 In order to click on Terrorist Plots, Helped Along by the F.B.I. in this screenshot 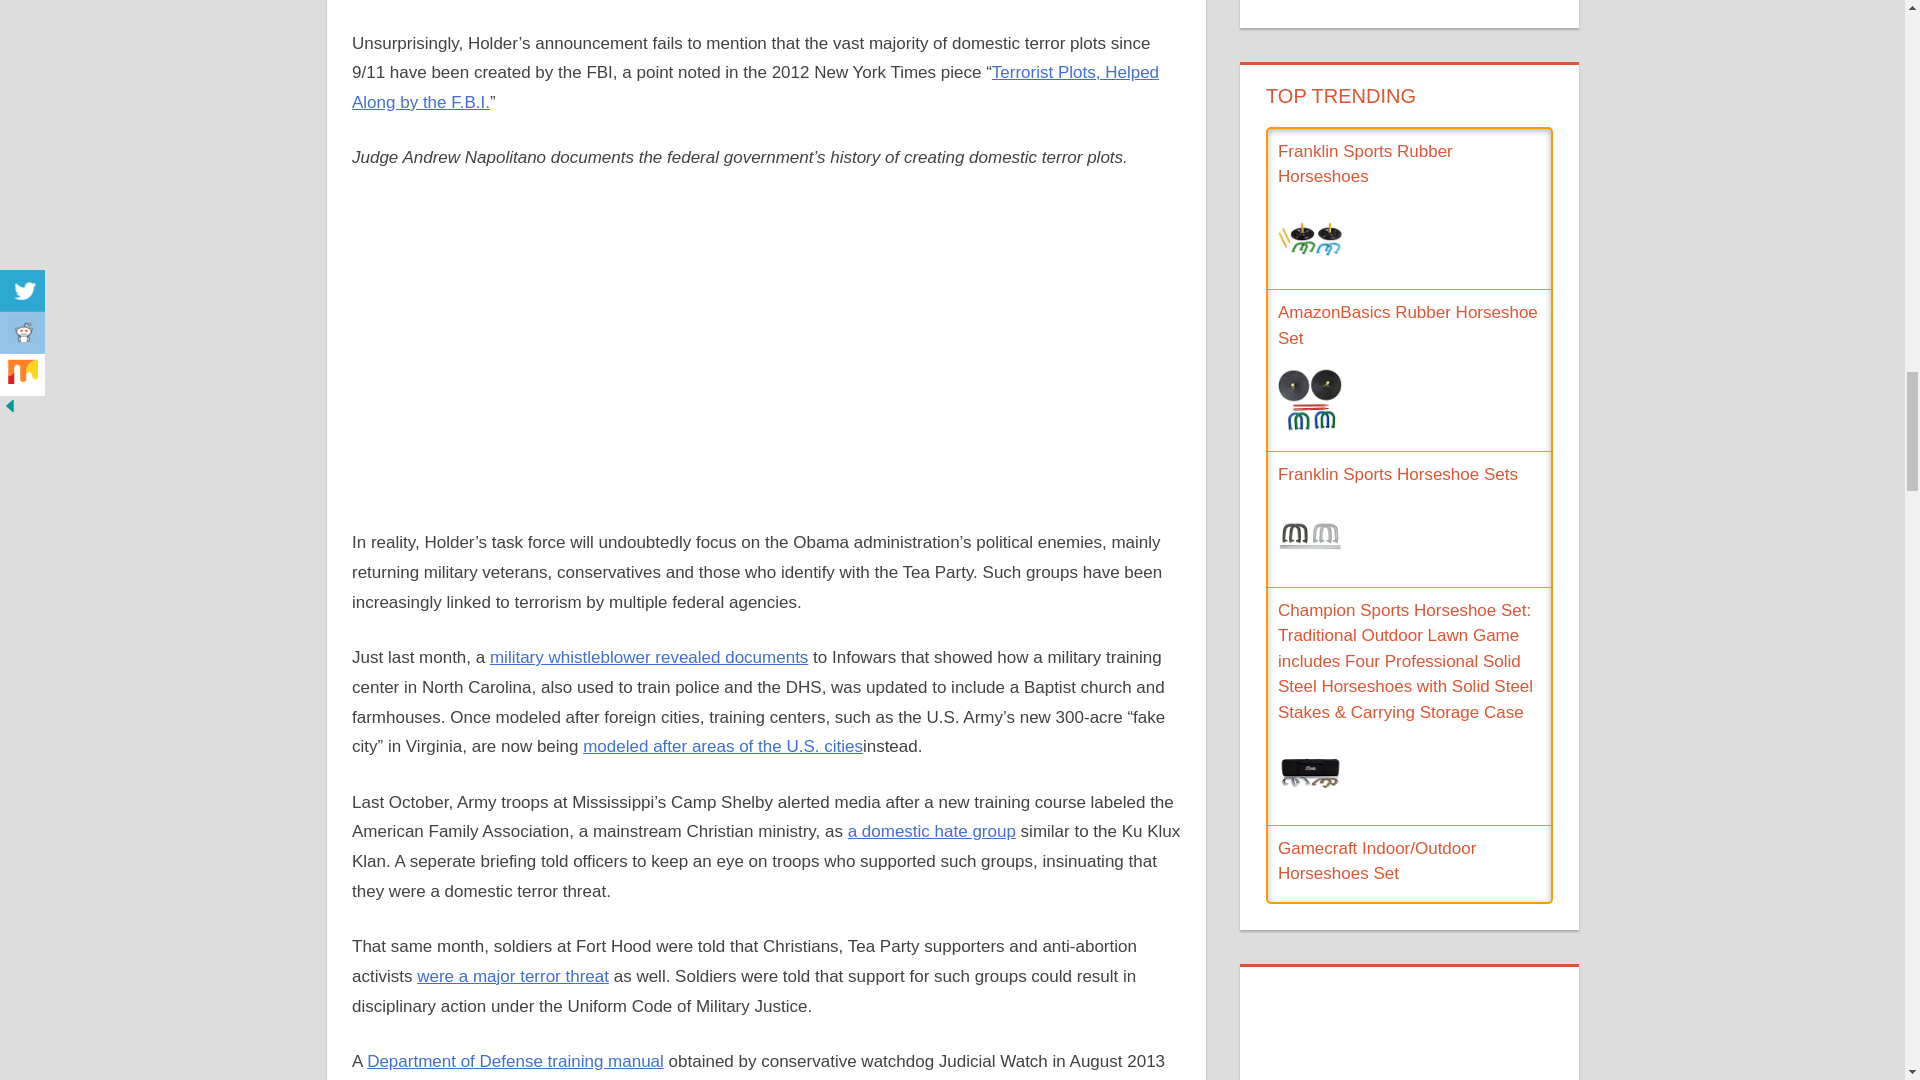, I will do `click(755, 87)`.